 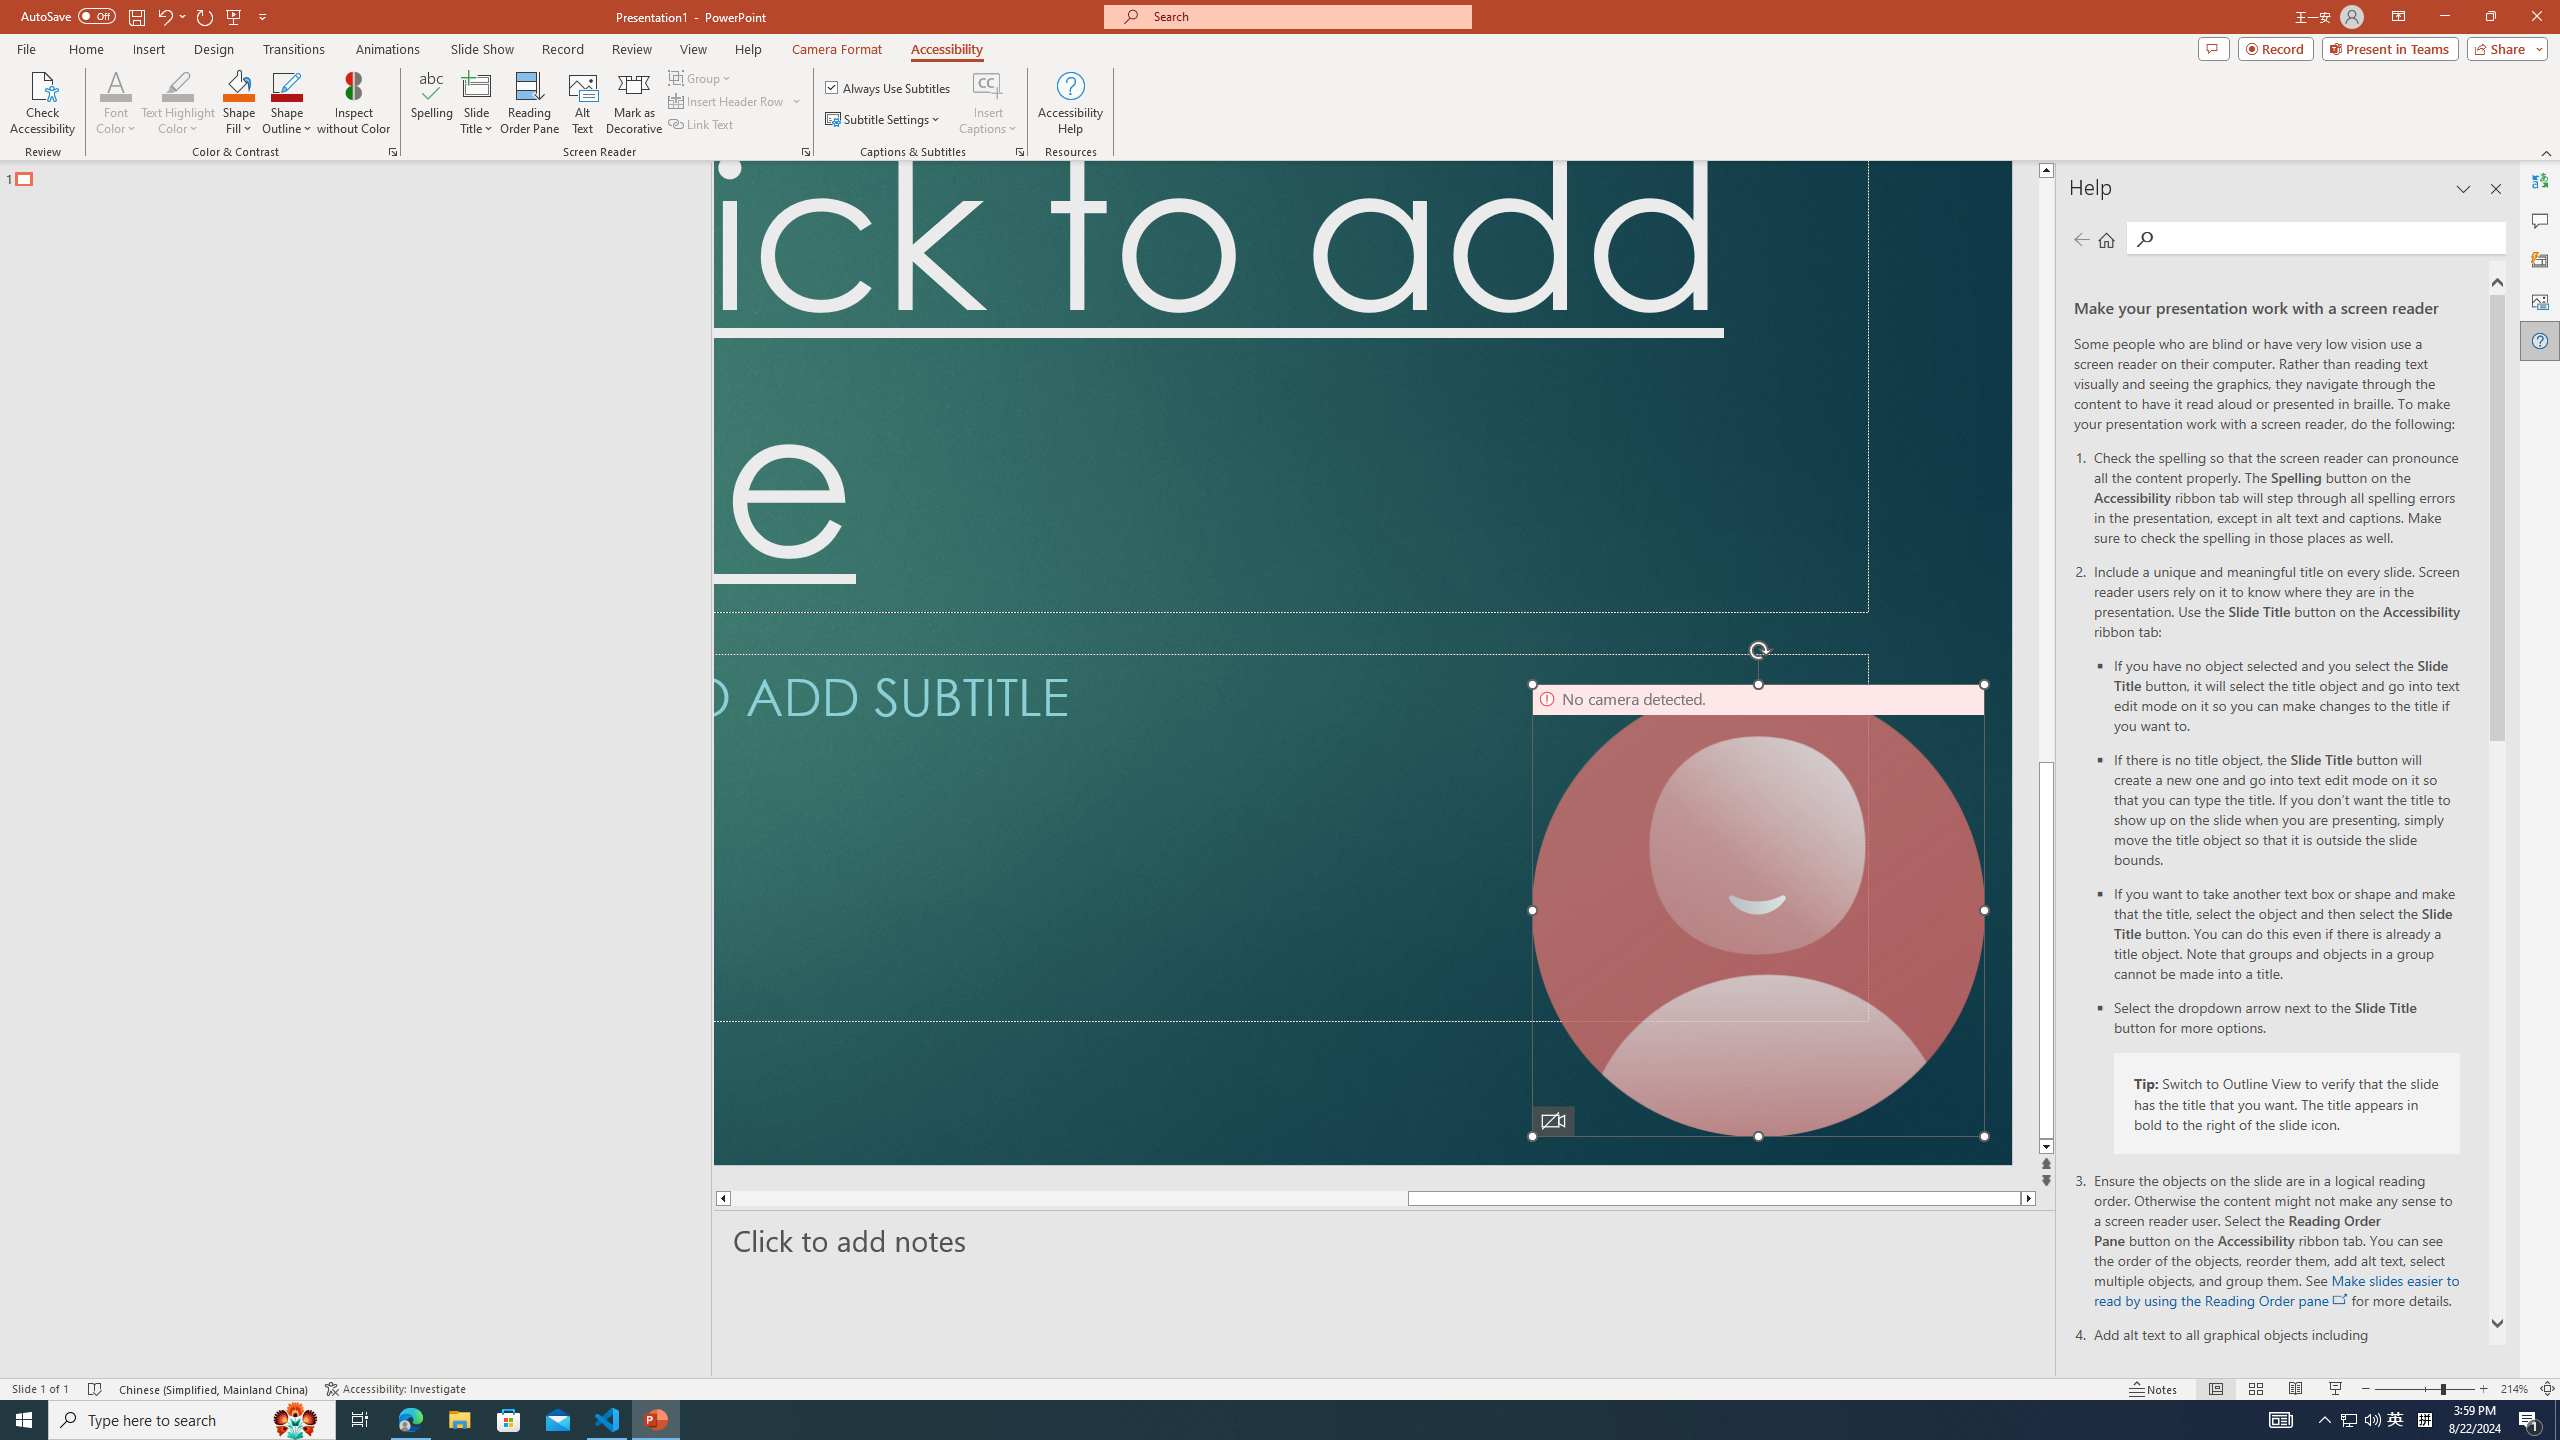 I want to click on Class: MsoCommandBar, so click(x=1280, y=1388).